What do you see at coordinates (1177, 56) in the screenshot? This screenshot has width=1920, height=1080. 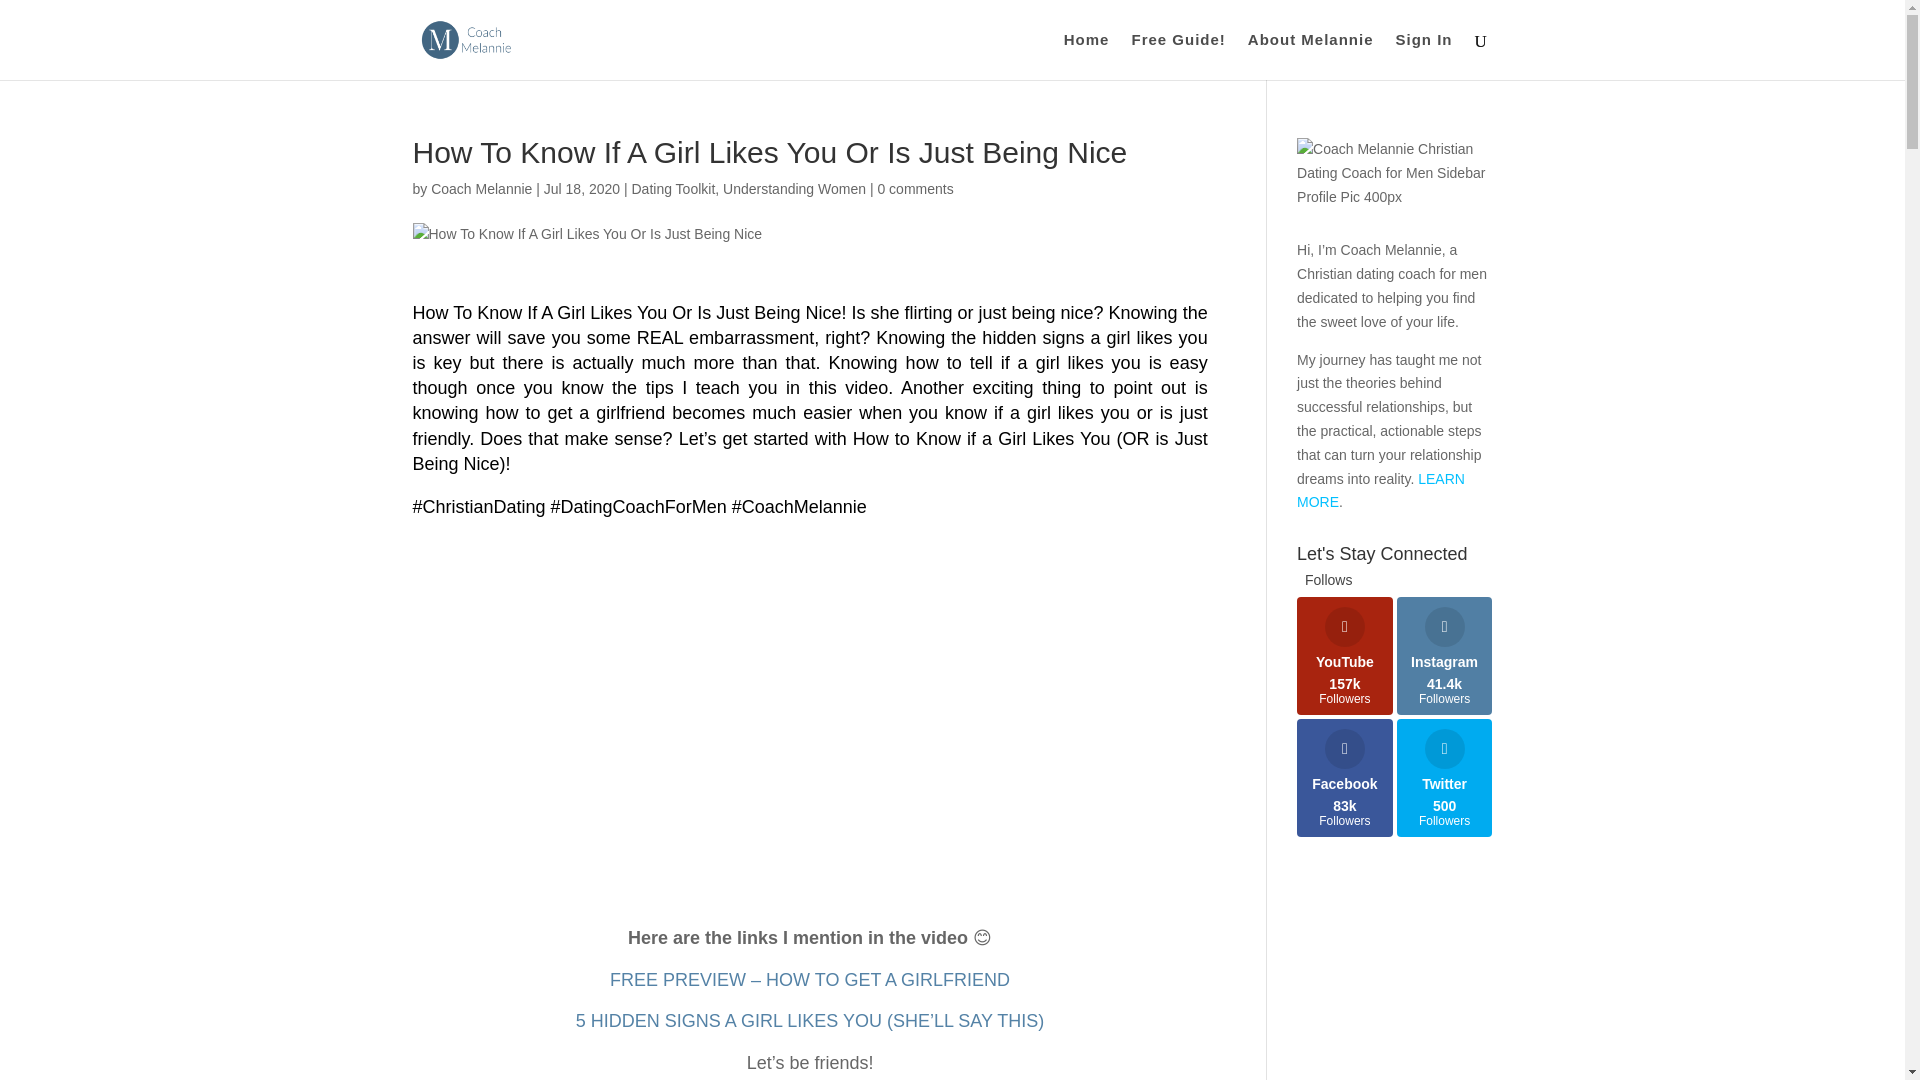 I see `Free Guide!` at bounding box center [1177, 56].